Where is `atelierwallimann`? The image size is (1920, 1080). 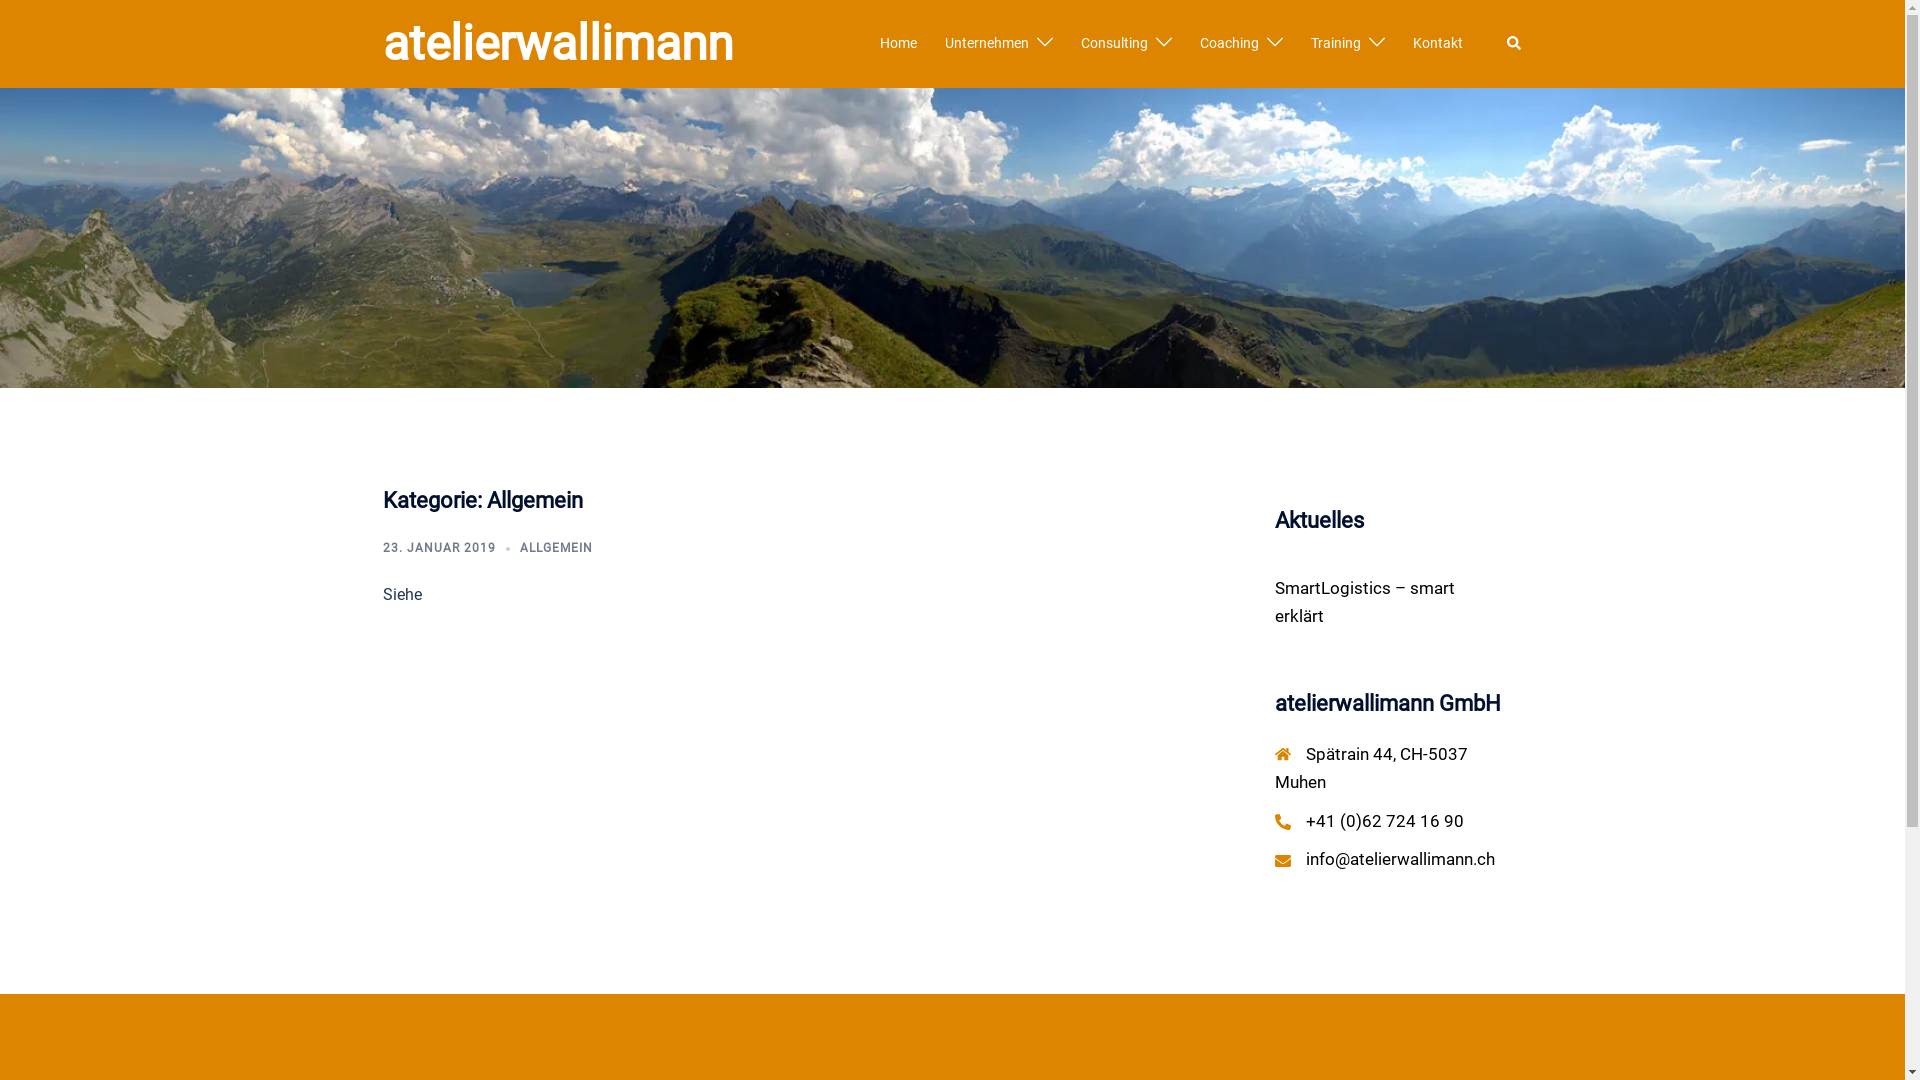
atelierwallimann is located at coordinates (557, 44).